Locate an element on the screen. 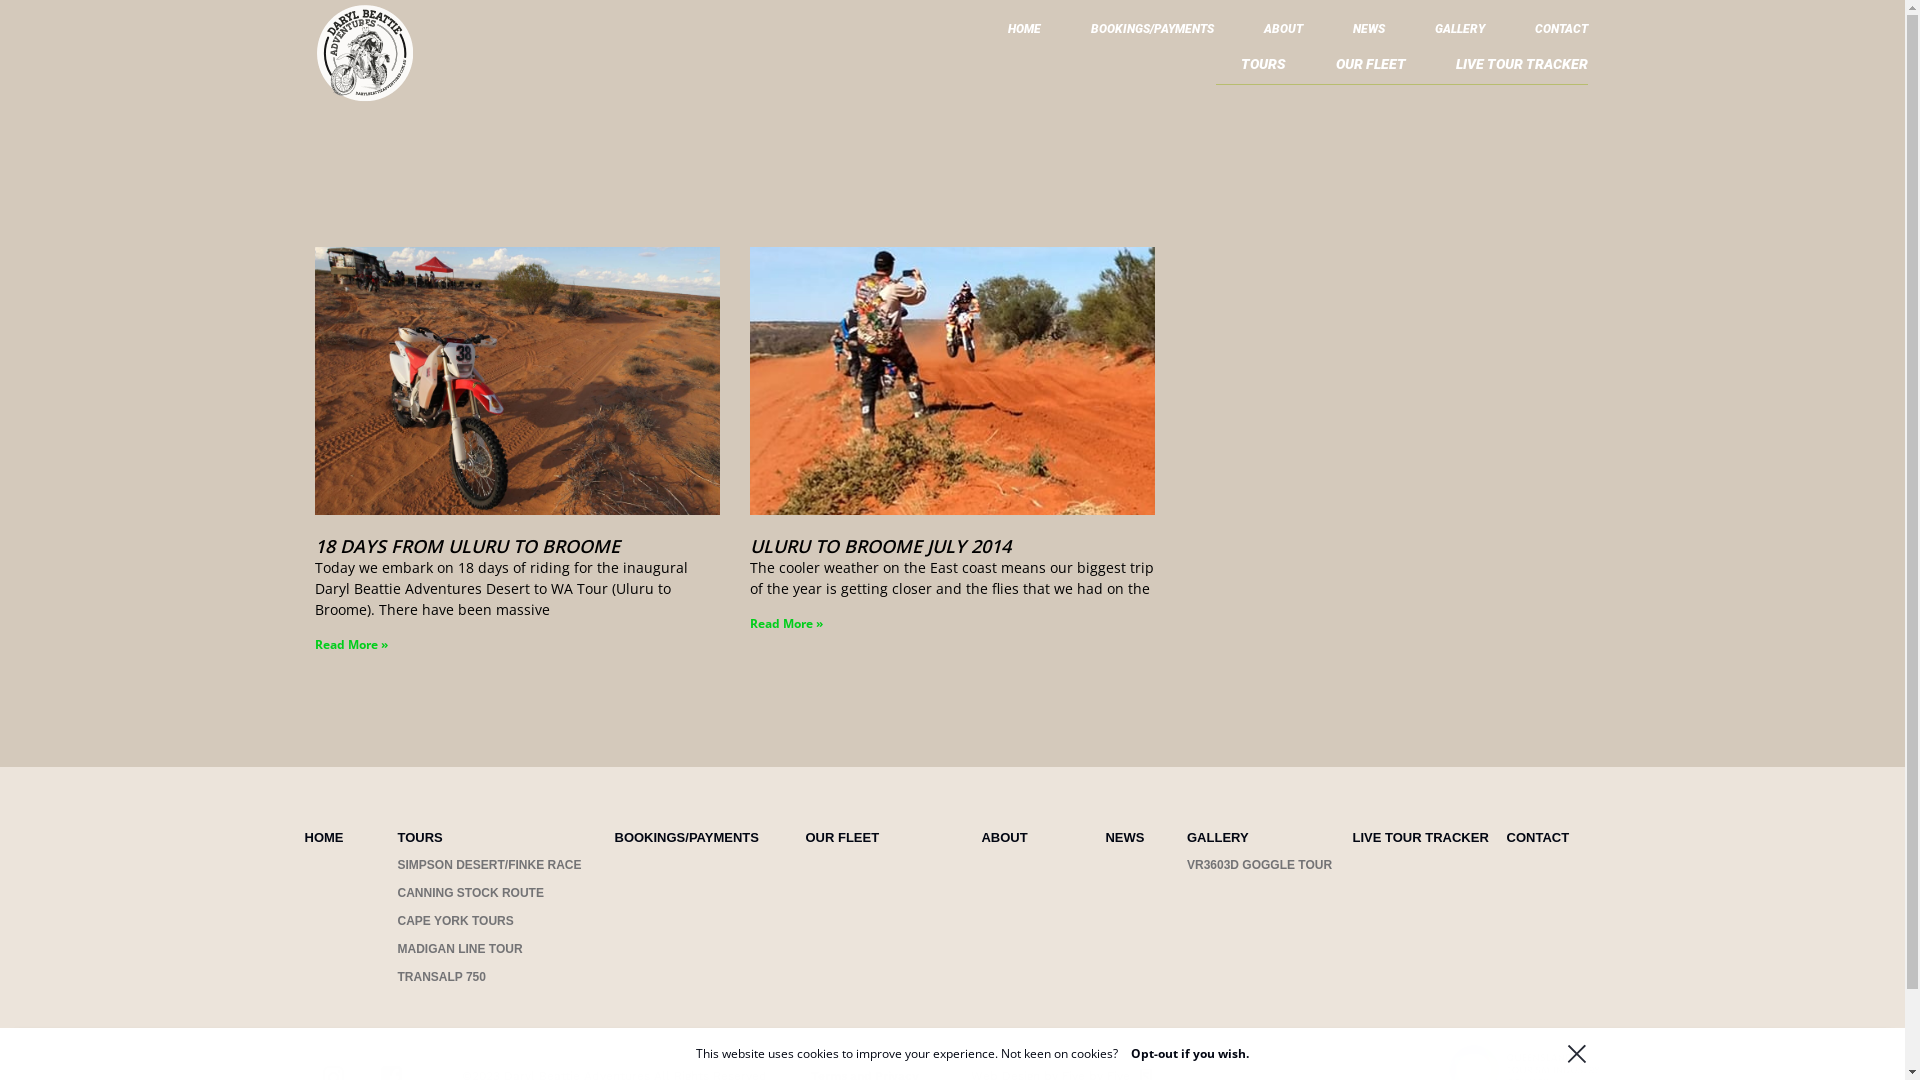 The height and width of the screenshot is (1080, 1920). TOURS is located at coordinates (1264, 69).